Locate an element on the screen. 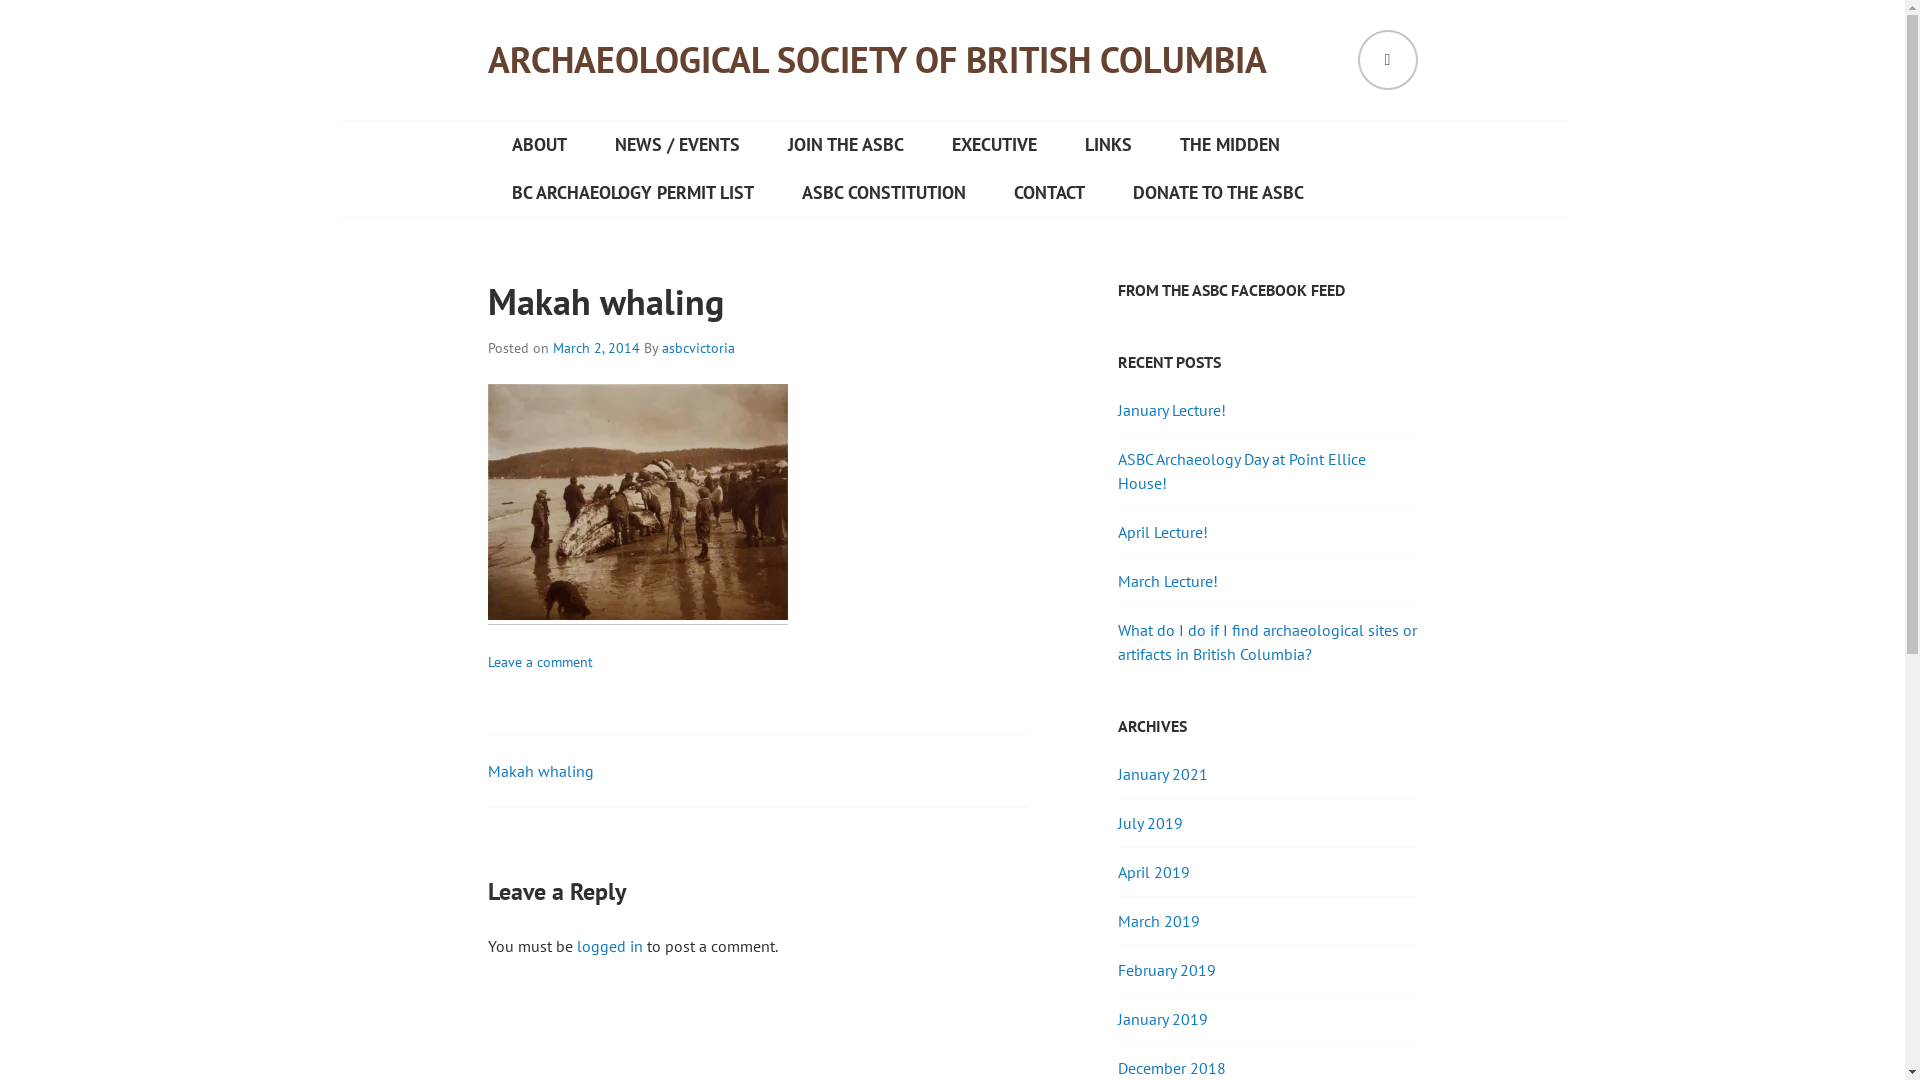 Image resolution: width=1920 pixels, height=1080 pixels. January 2021 is located at coordinates (1163, 774).